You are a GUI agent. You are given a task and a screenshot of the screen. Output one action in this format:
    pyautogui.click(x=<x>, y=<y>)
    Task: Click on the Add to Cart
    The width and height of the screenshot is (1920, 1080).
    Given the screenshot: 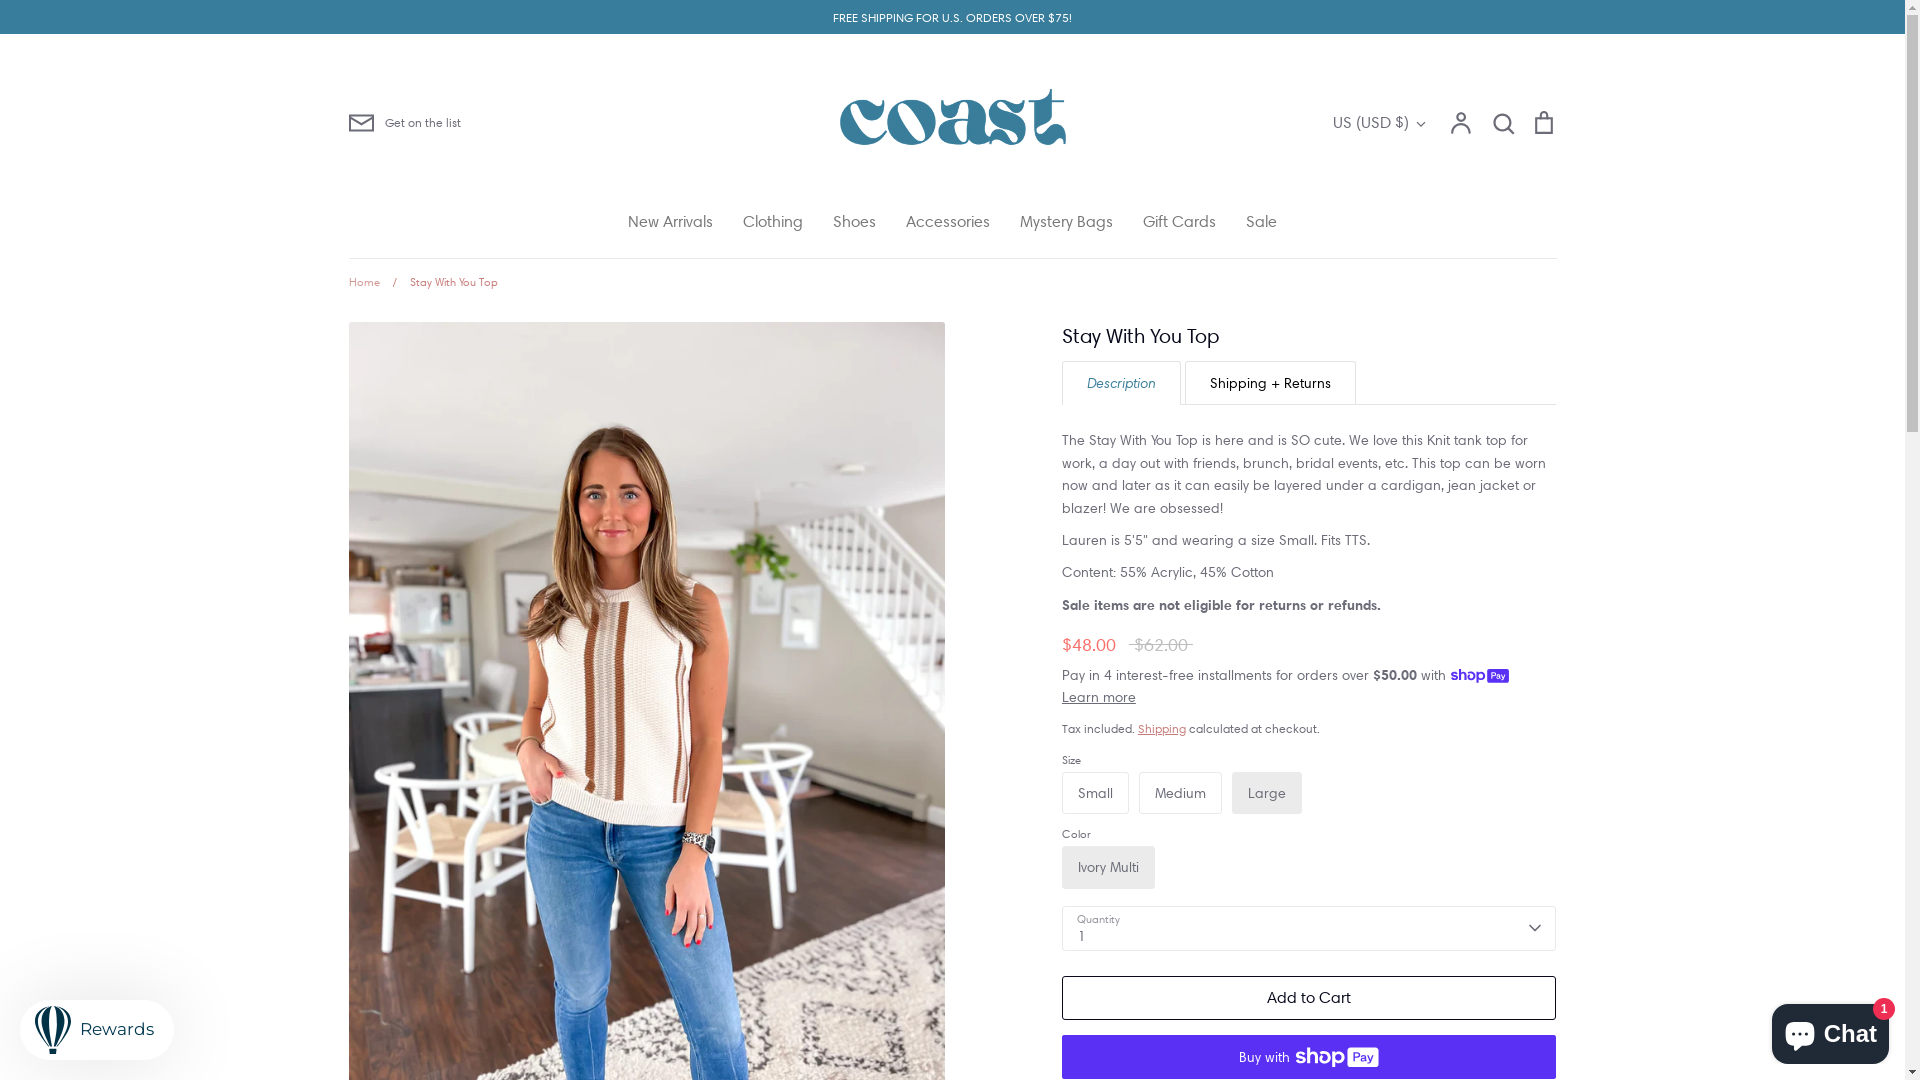 What is the action you would take?
    pyautogui.click(x=1310, y=998)
    